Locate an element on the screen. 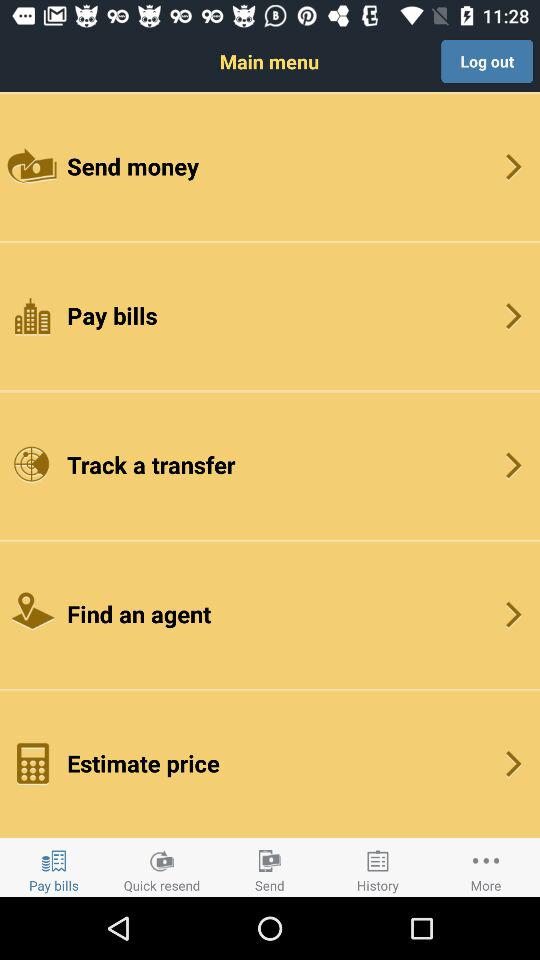 This screenshot has width=540, height=960. select the estimate price icon is located at coordinates (270, 762).